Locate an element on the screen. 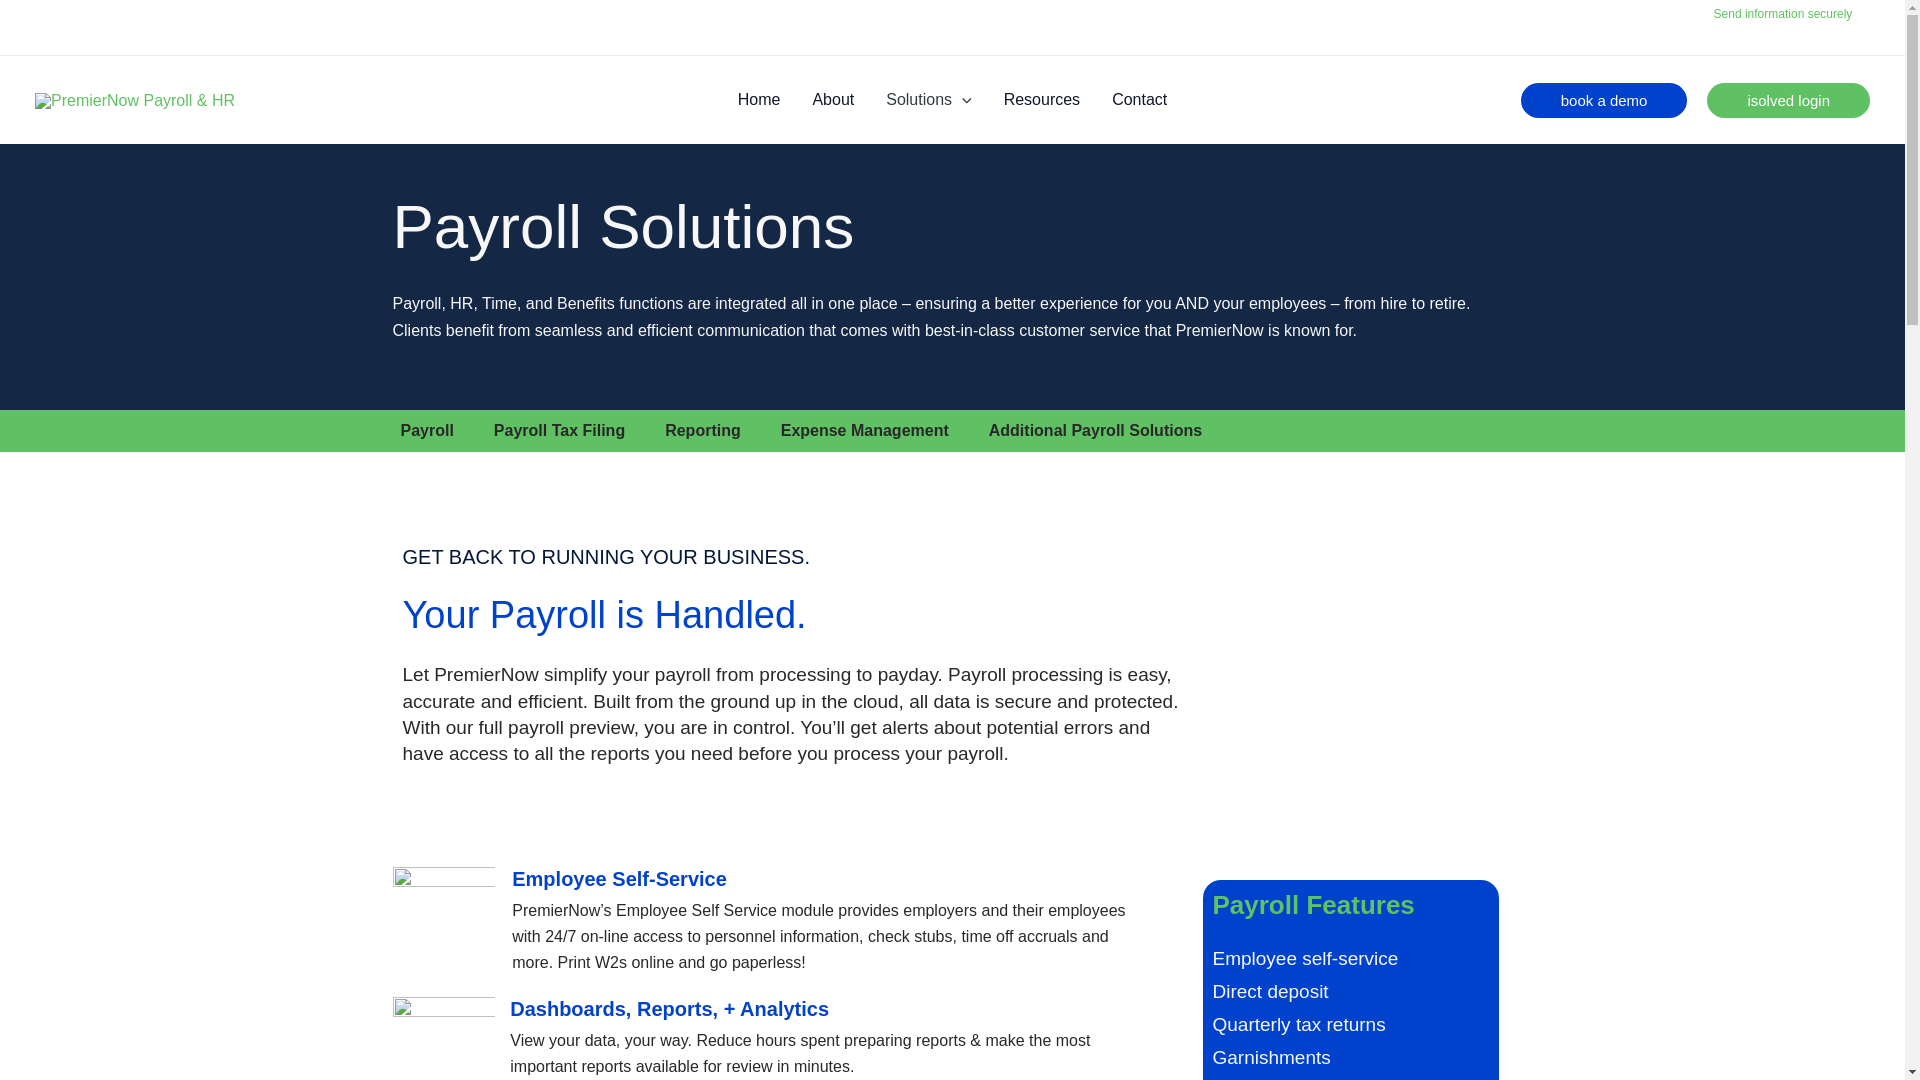 The image size is (1920, 1080). Solutions is located at coordinates (928, 100).